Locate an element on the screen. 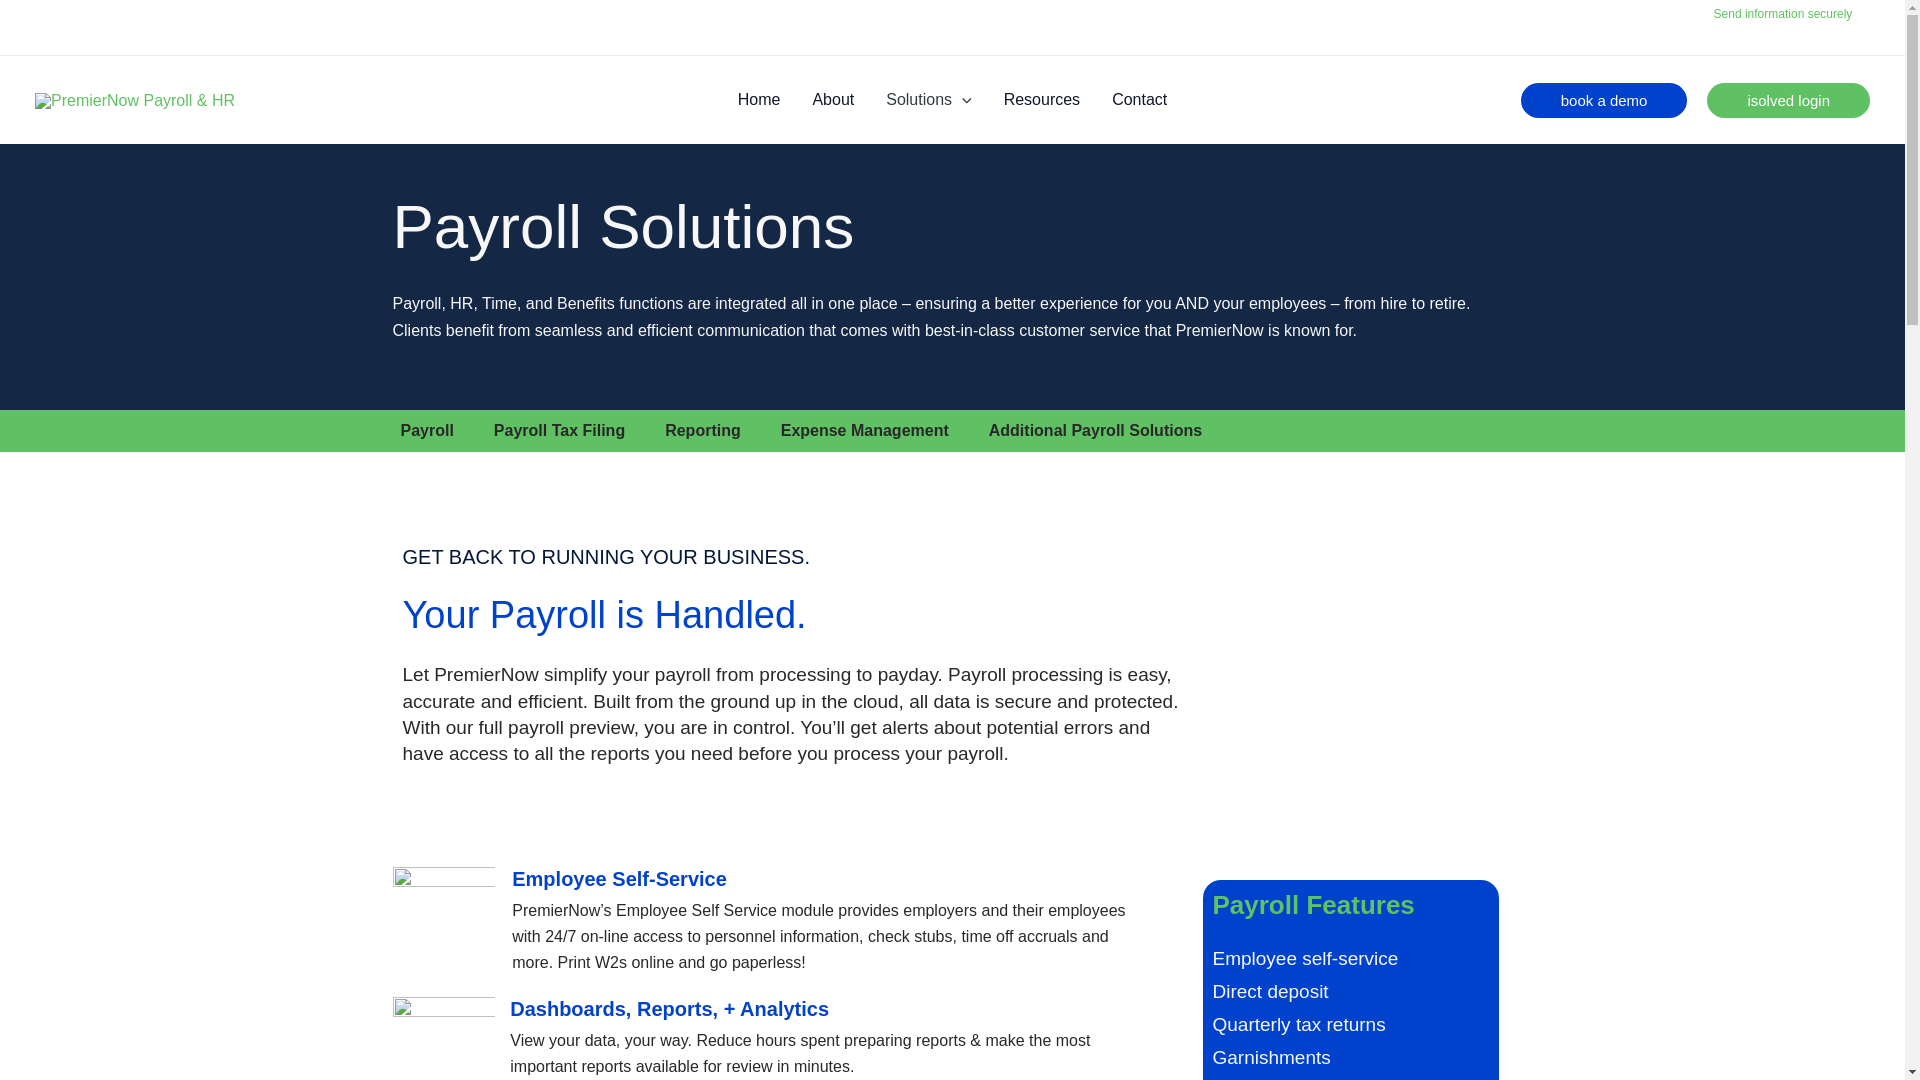 The image size is (1920, 1080). Solutions is located at coordinates (928, 100).